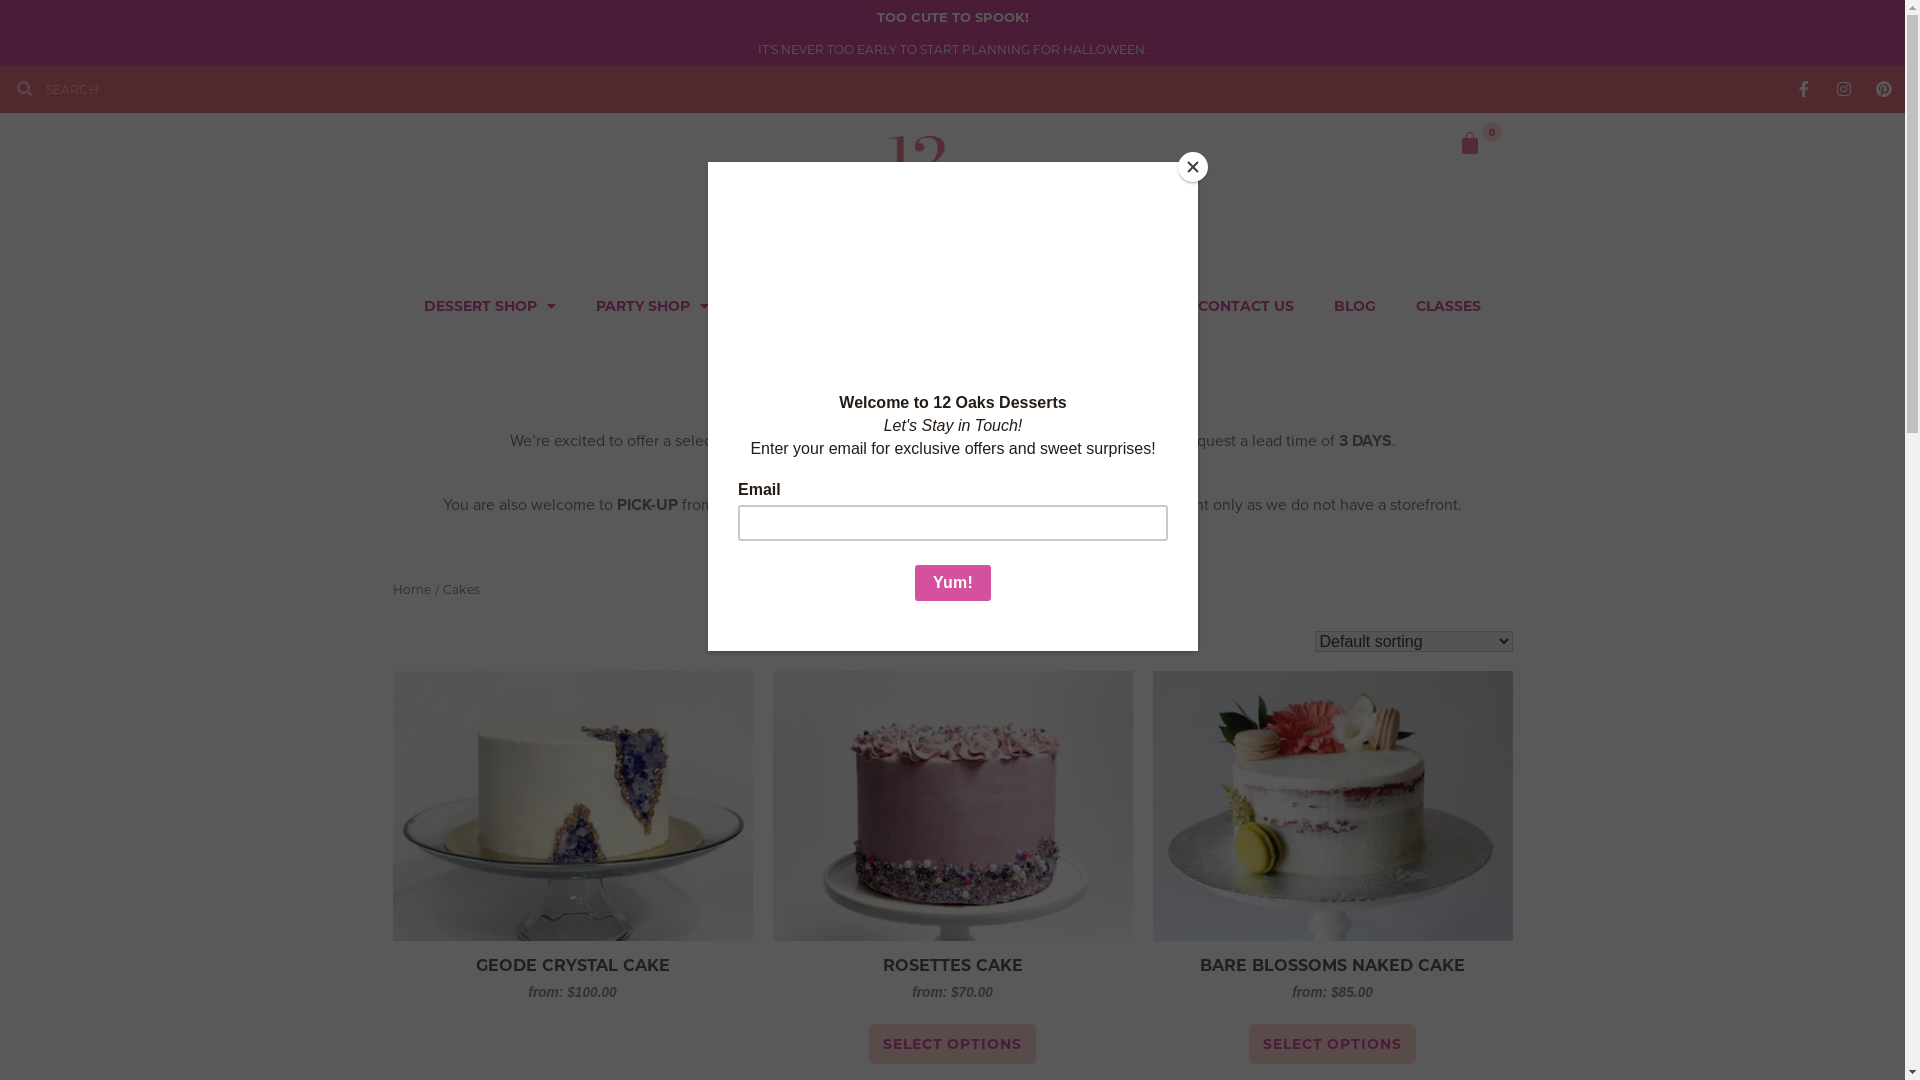  What do you see at coordinates (490, 88) in the screenshot?
I see `Search` at bounding box center [490, 88].